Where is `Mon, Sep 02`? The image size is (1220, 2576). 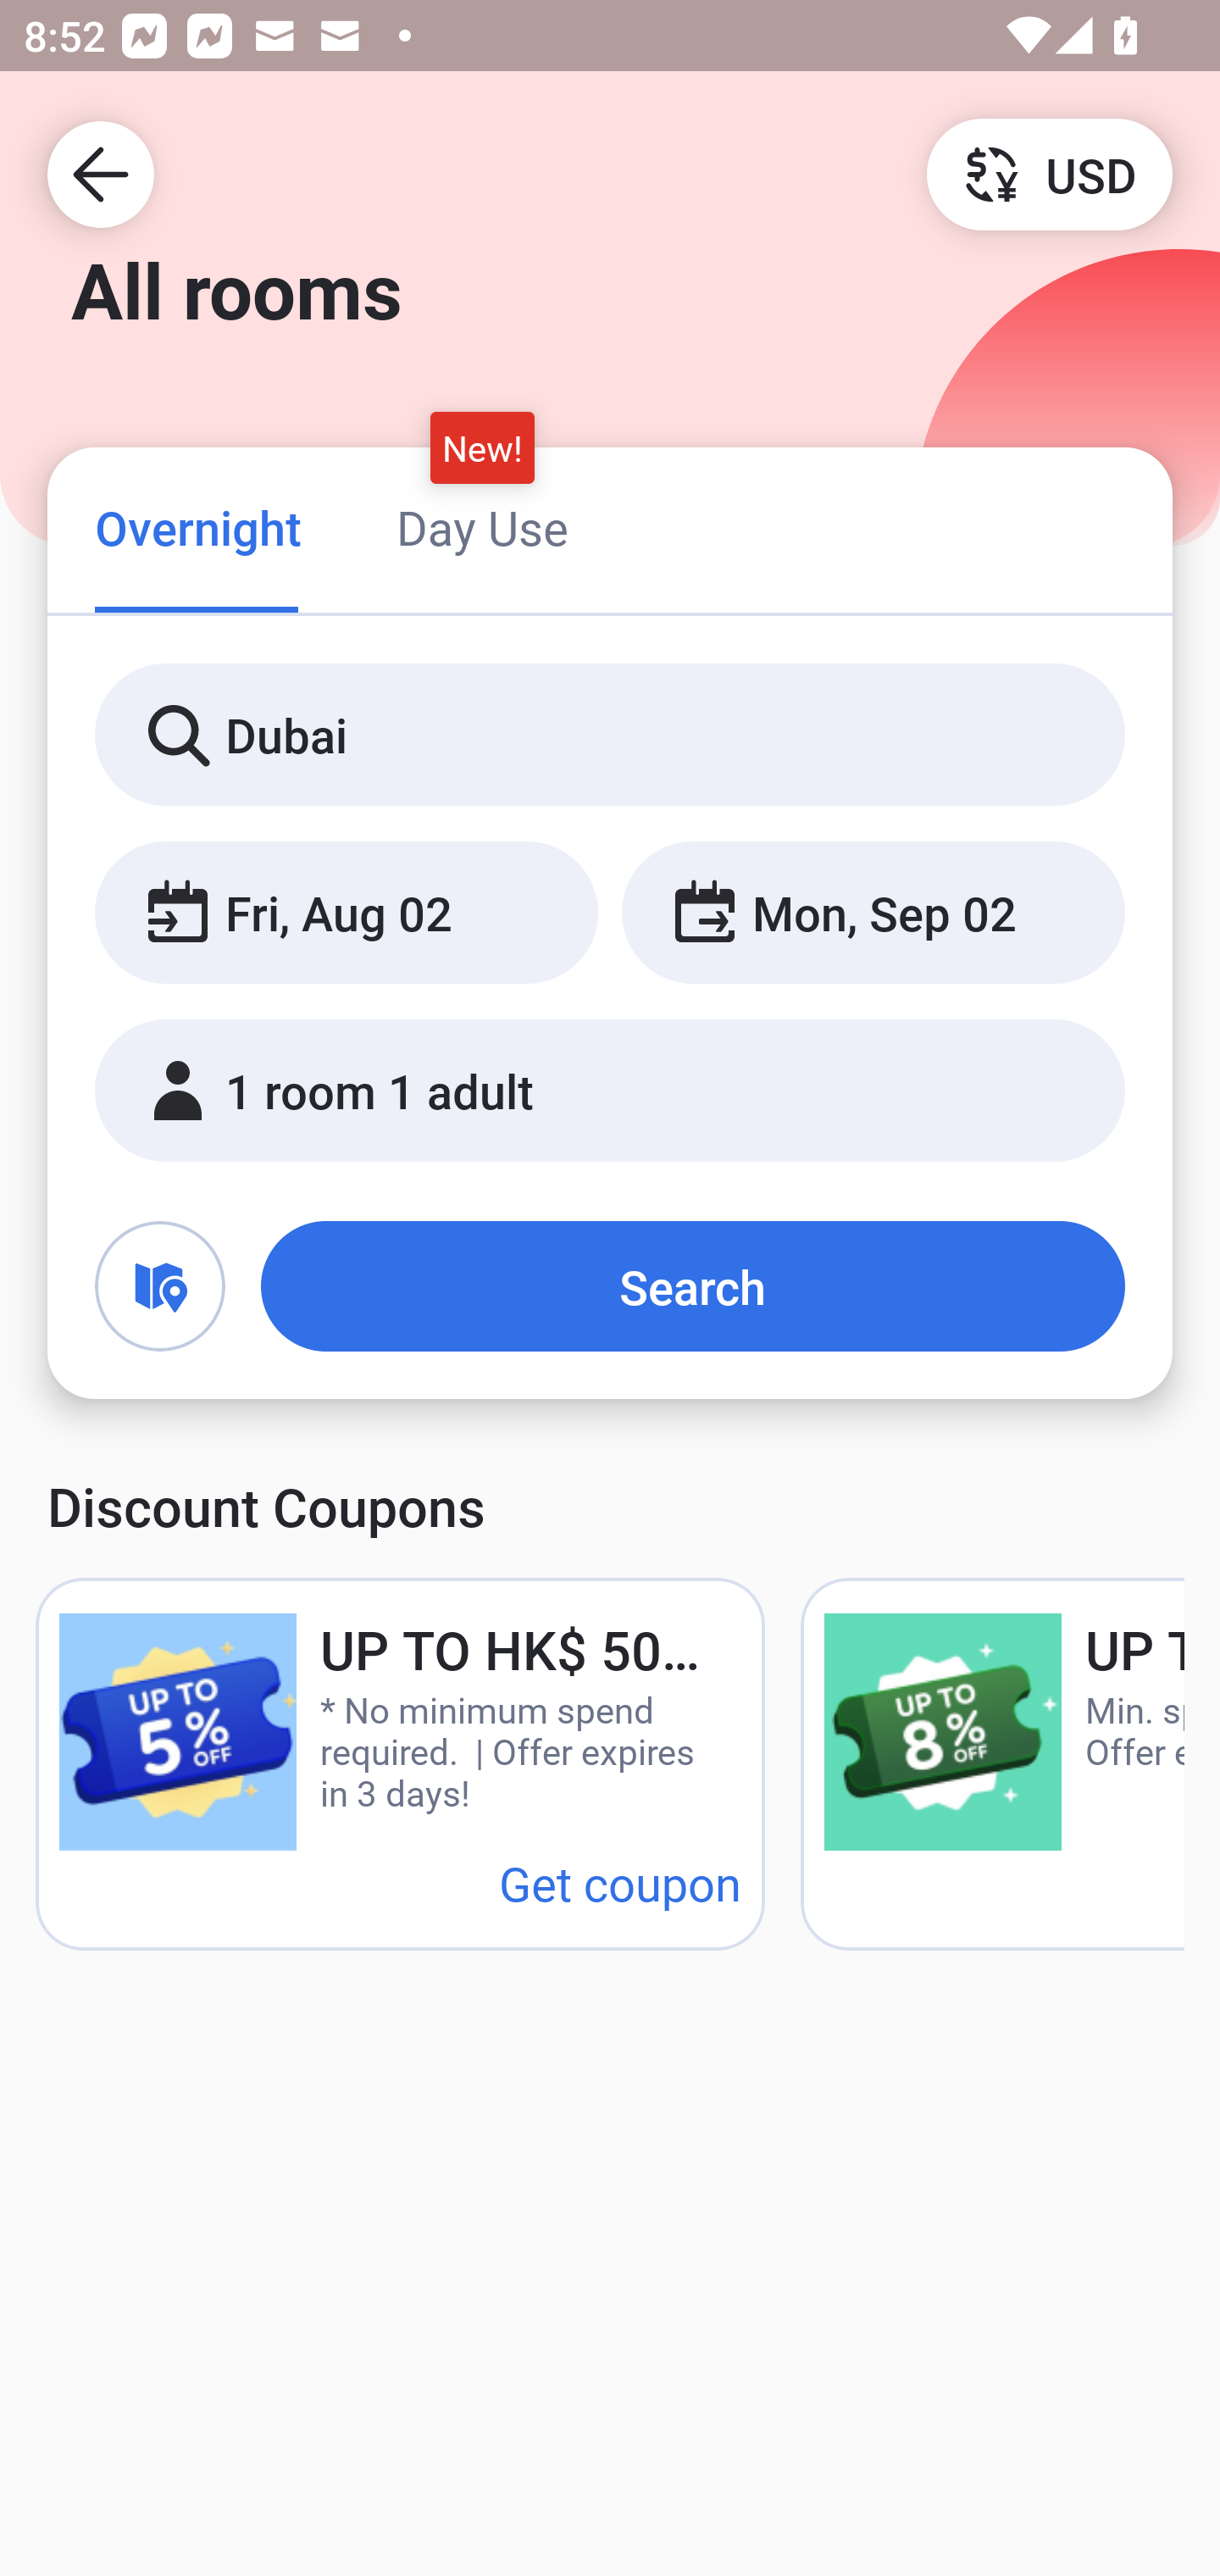
Mon, Sep 02 is located at coordinates (873, 913).